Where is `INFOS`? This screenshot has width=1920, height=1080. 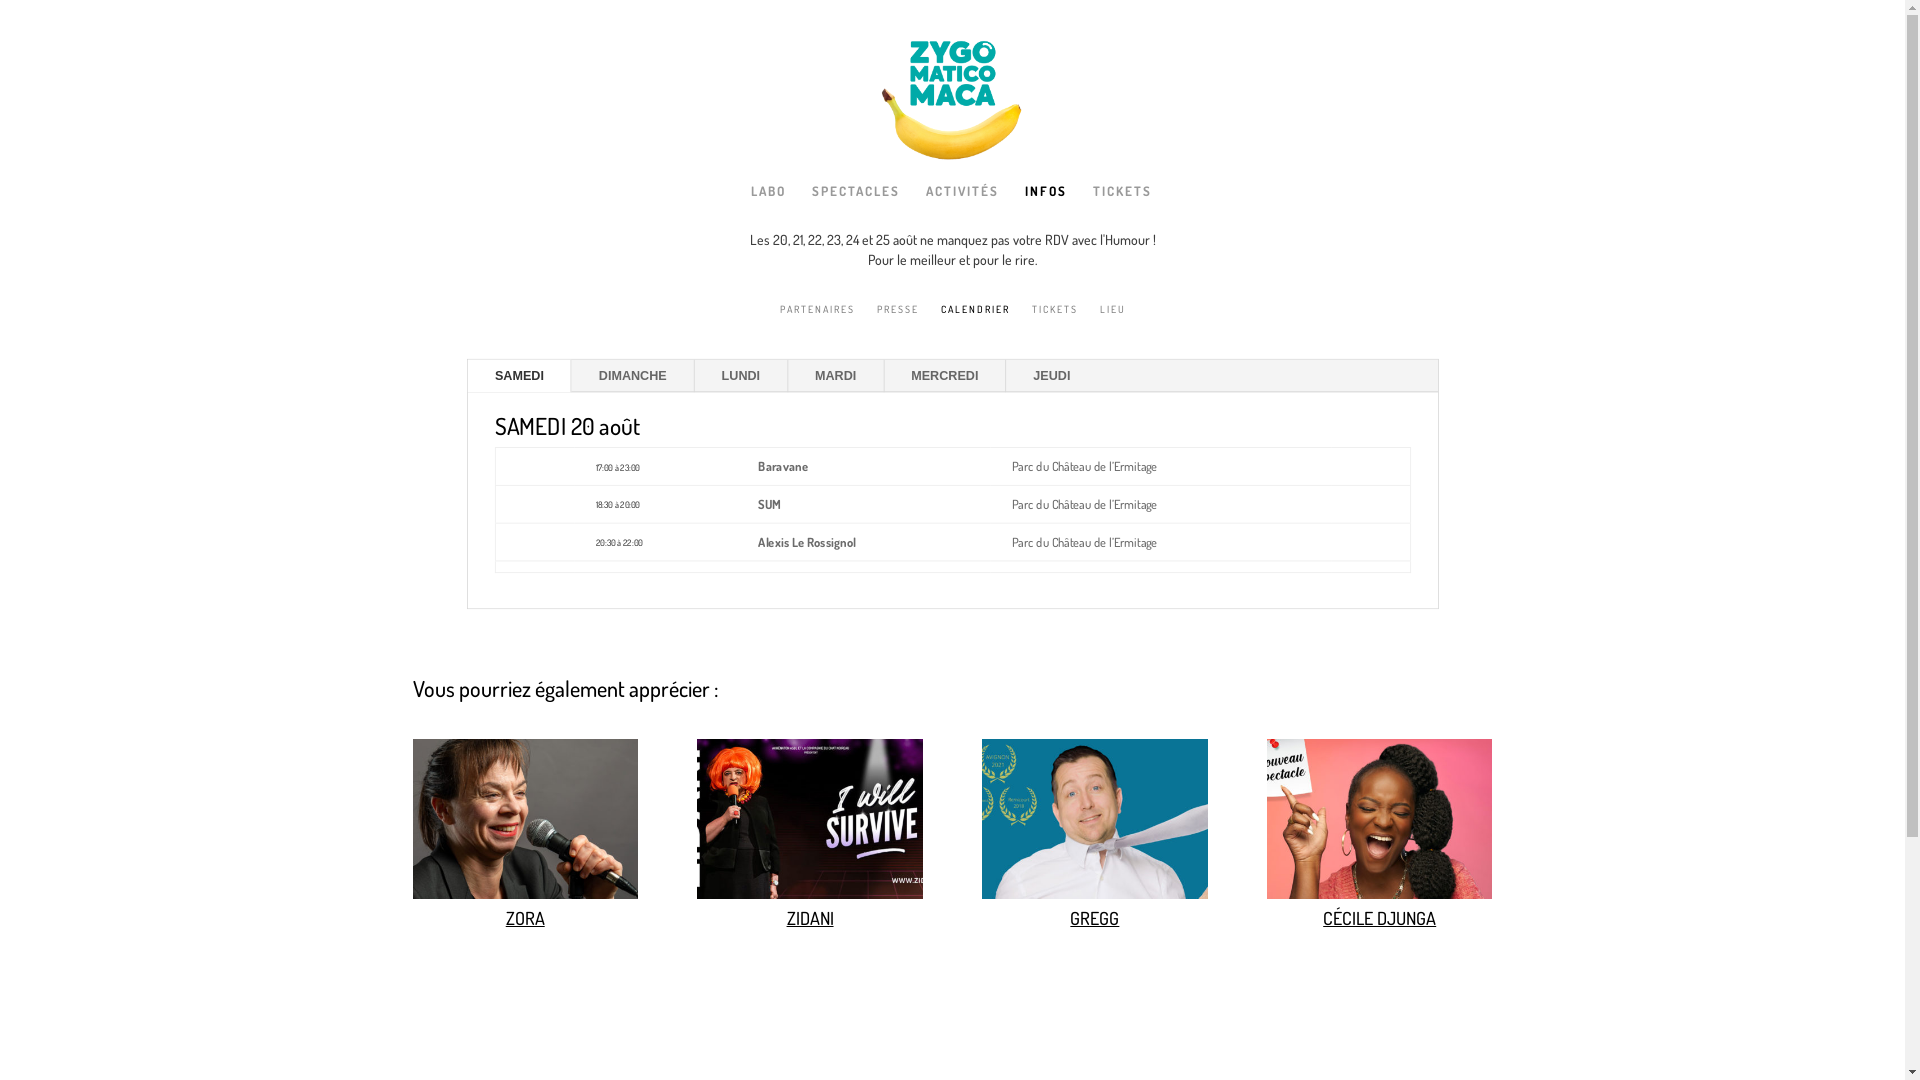
INFOS is located at coordinates (1046, 207).